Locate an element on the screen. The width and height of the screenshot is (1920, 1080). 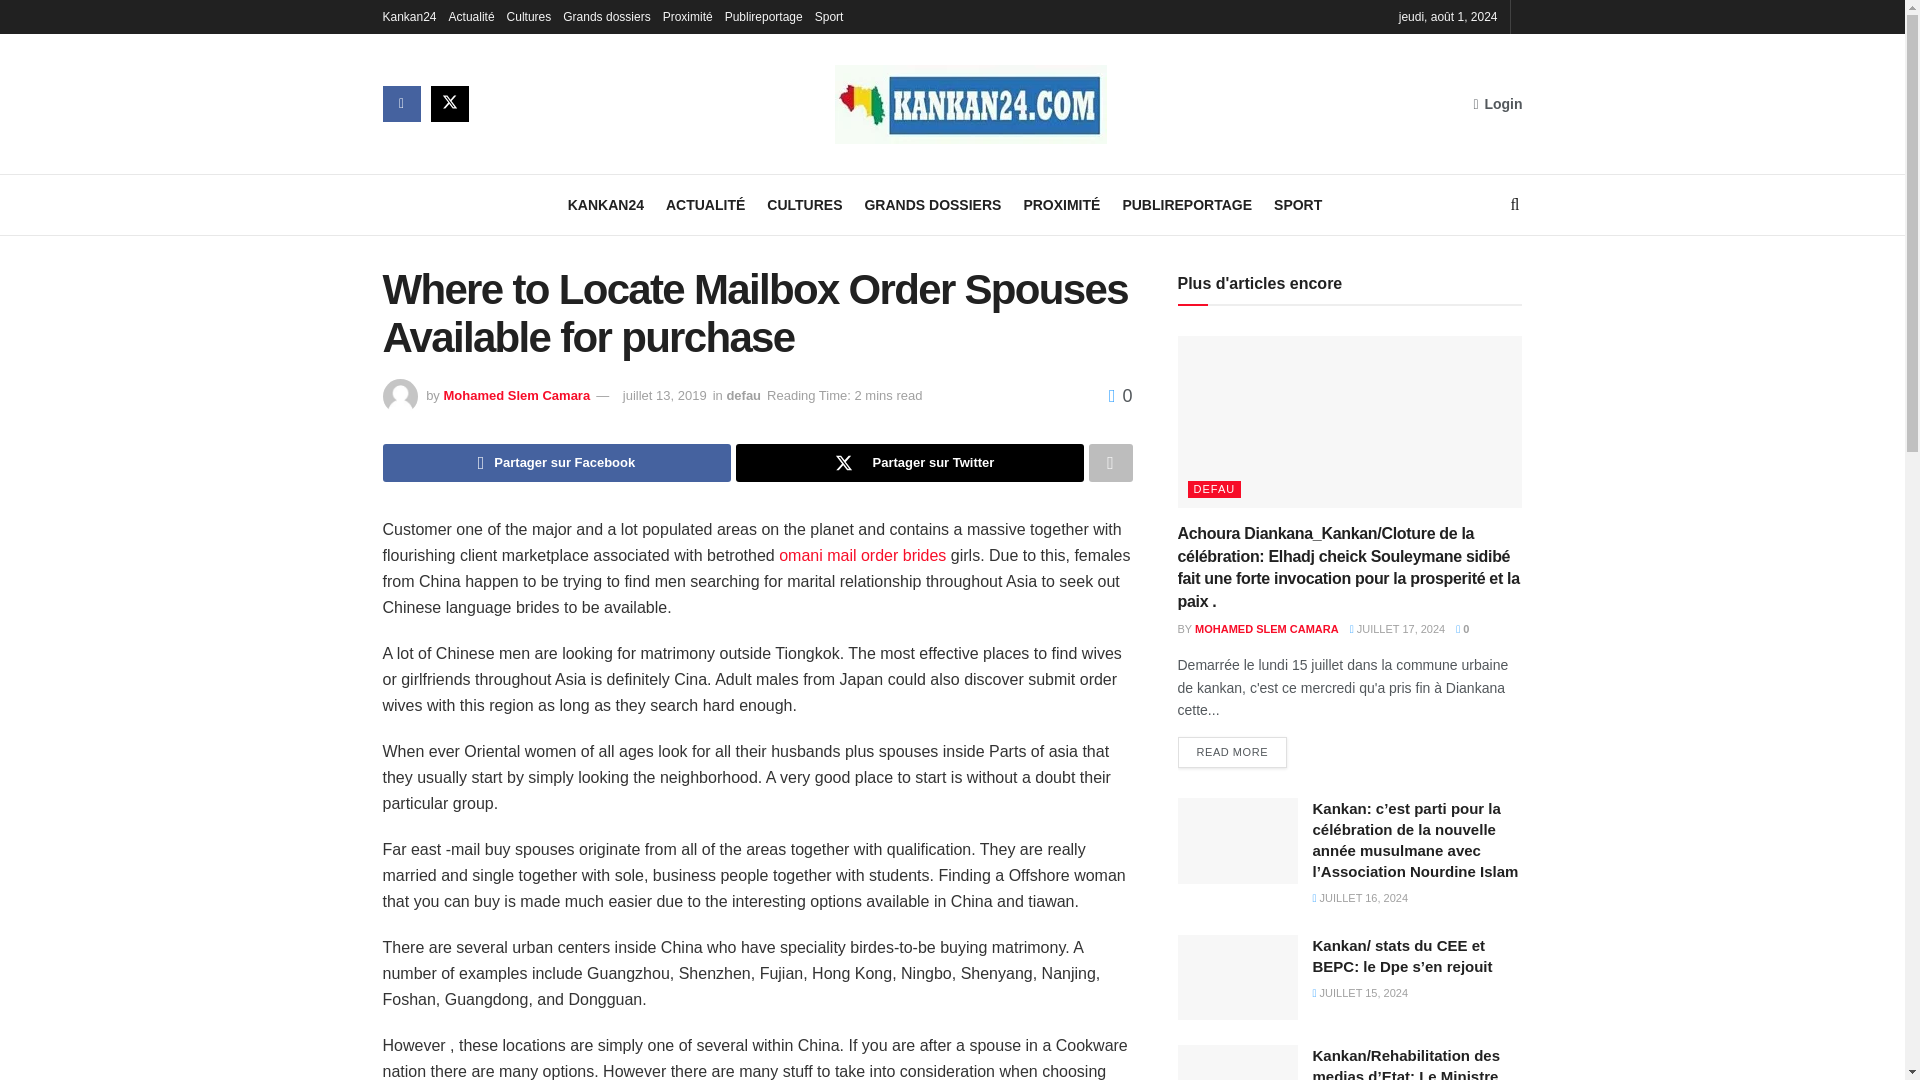
Publireportage is located at coordinates (764, 16).